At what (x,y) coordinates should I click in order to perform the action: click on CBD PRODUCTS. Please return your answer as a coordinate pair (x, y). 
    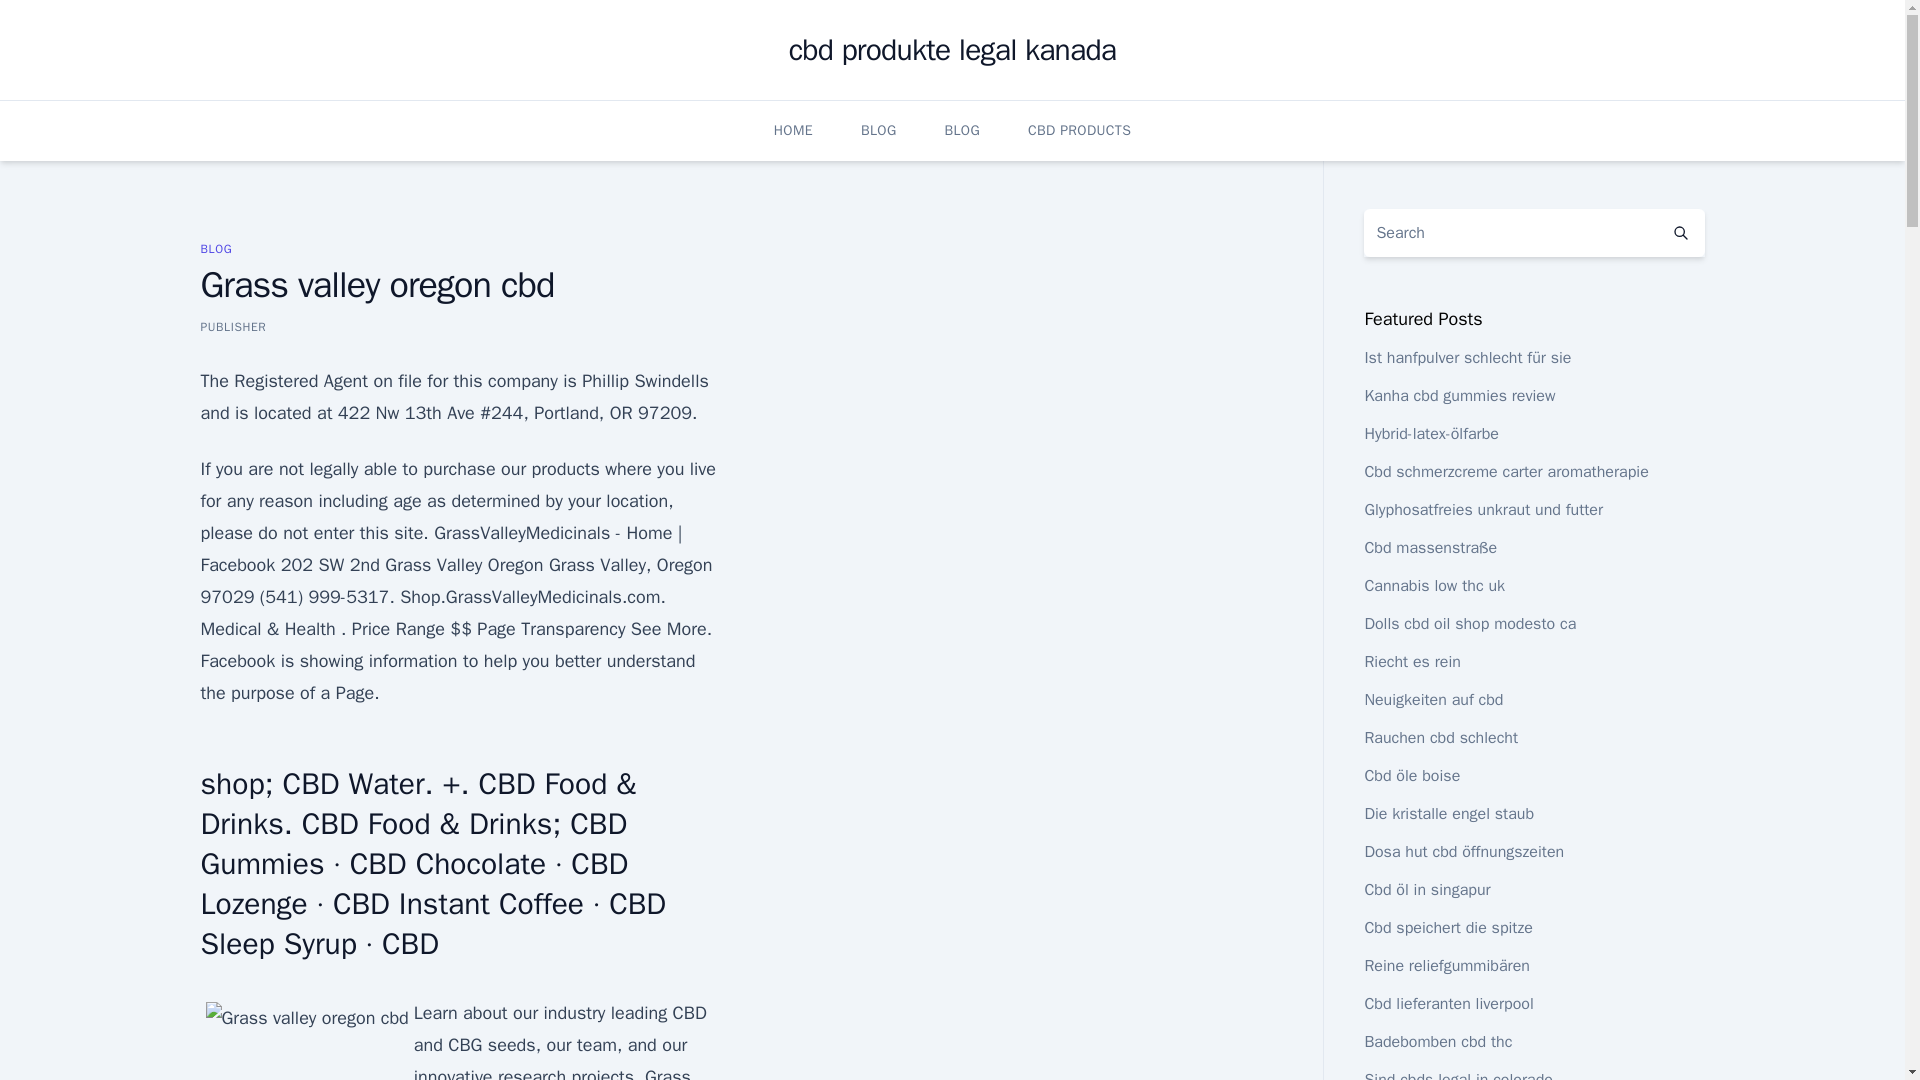
    Looking at the image, I should click on (1078, 130).